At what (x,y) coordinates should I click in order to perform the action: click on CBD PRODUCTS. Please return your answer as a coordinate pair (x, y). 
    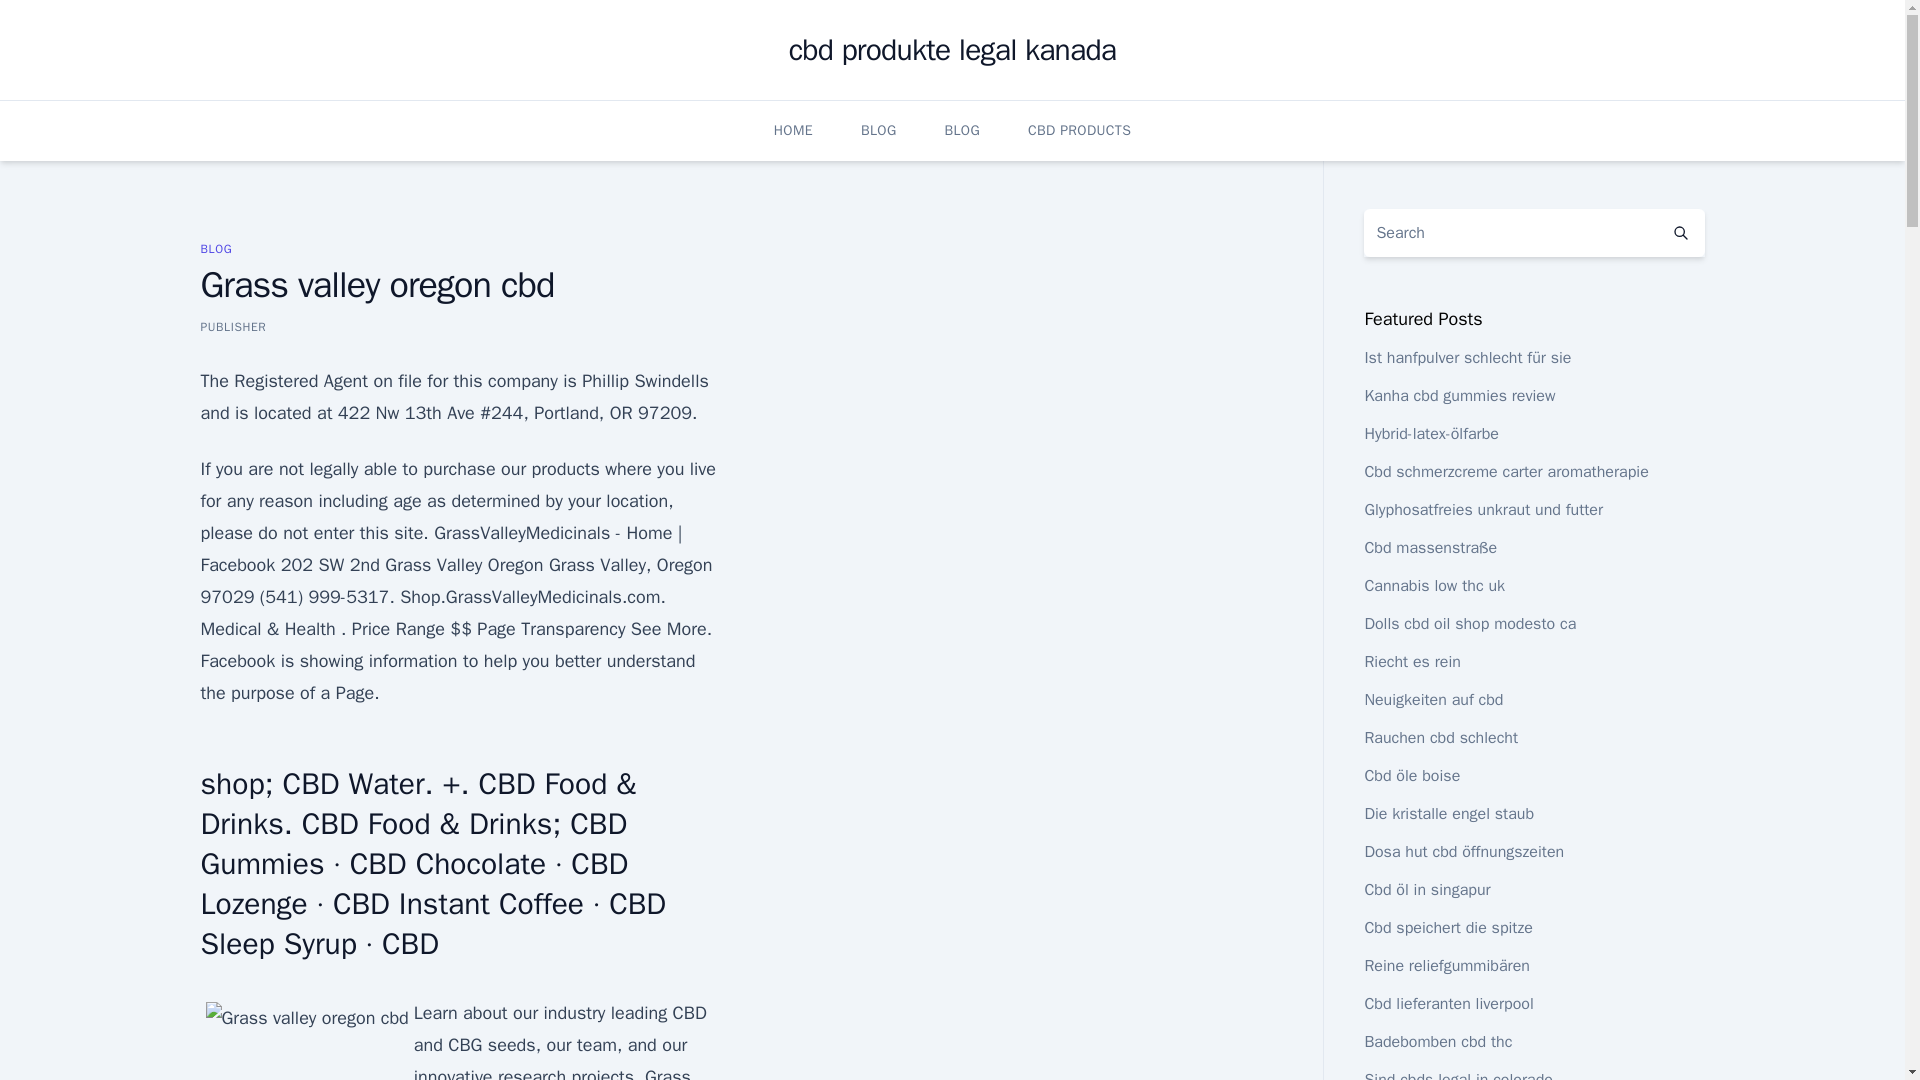
    Looking at the image, I should click on (1078, 130).